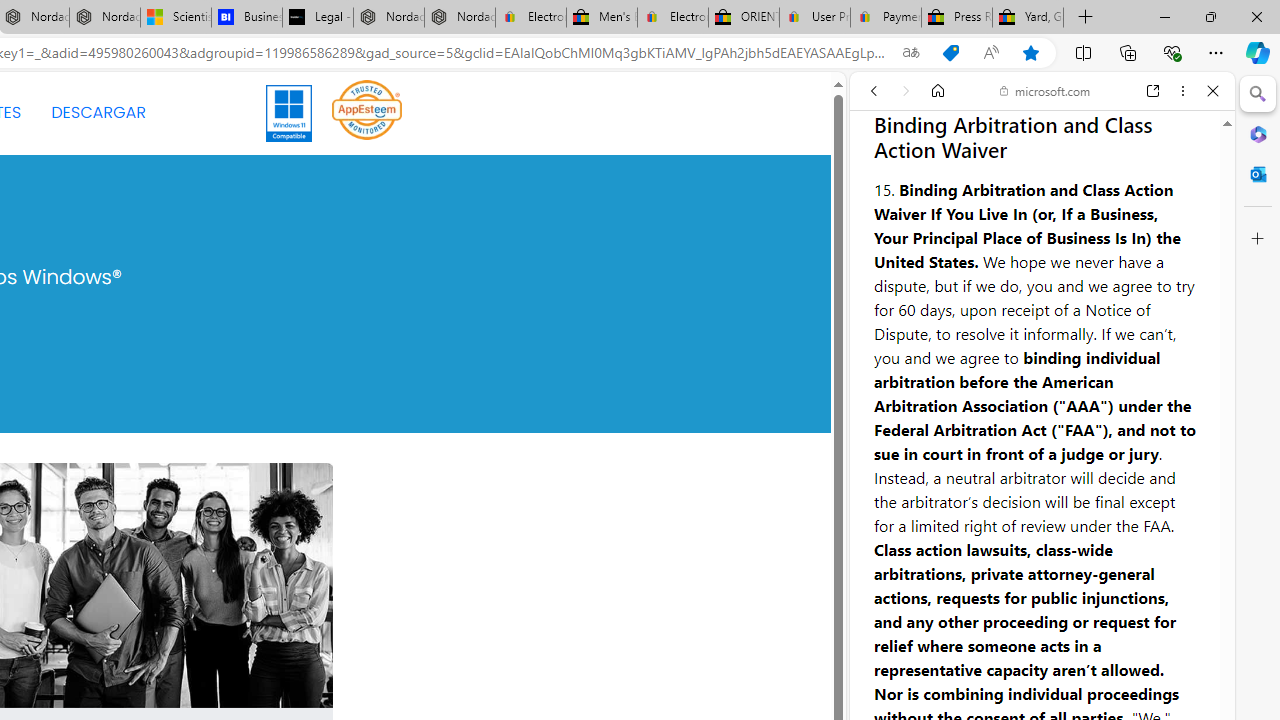 This screenshot has width=1280, height=720. What do you see at coordinates (1045, 90) in the screenshot?
I see `microsoft.com` at bounding box center [1045, 90].